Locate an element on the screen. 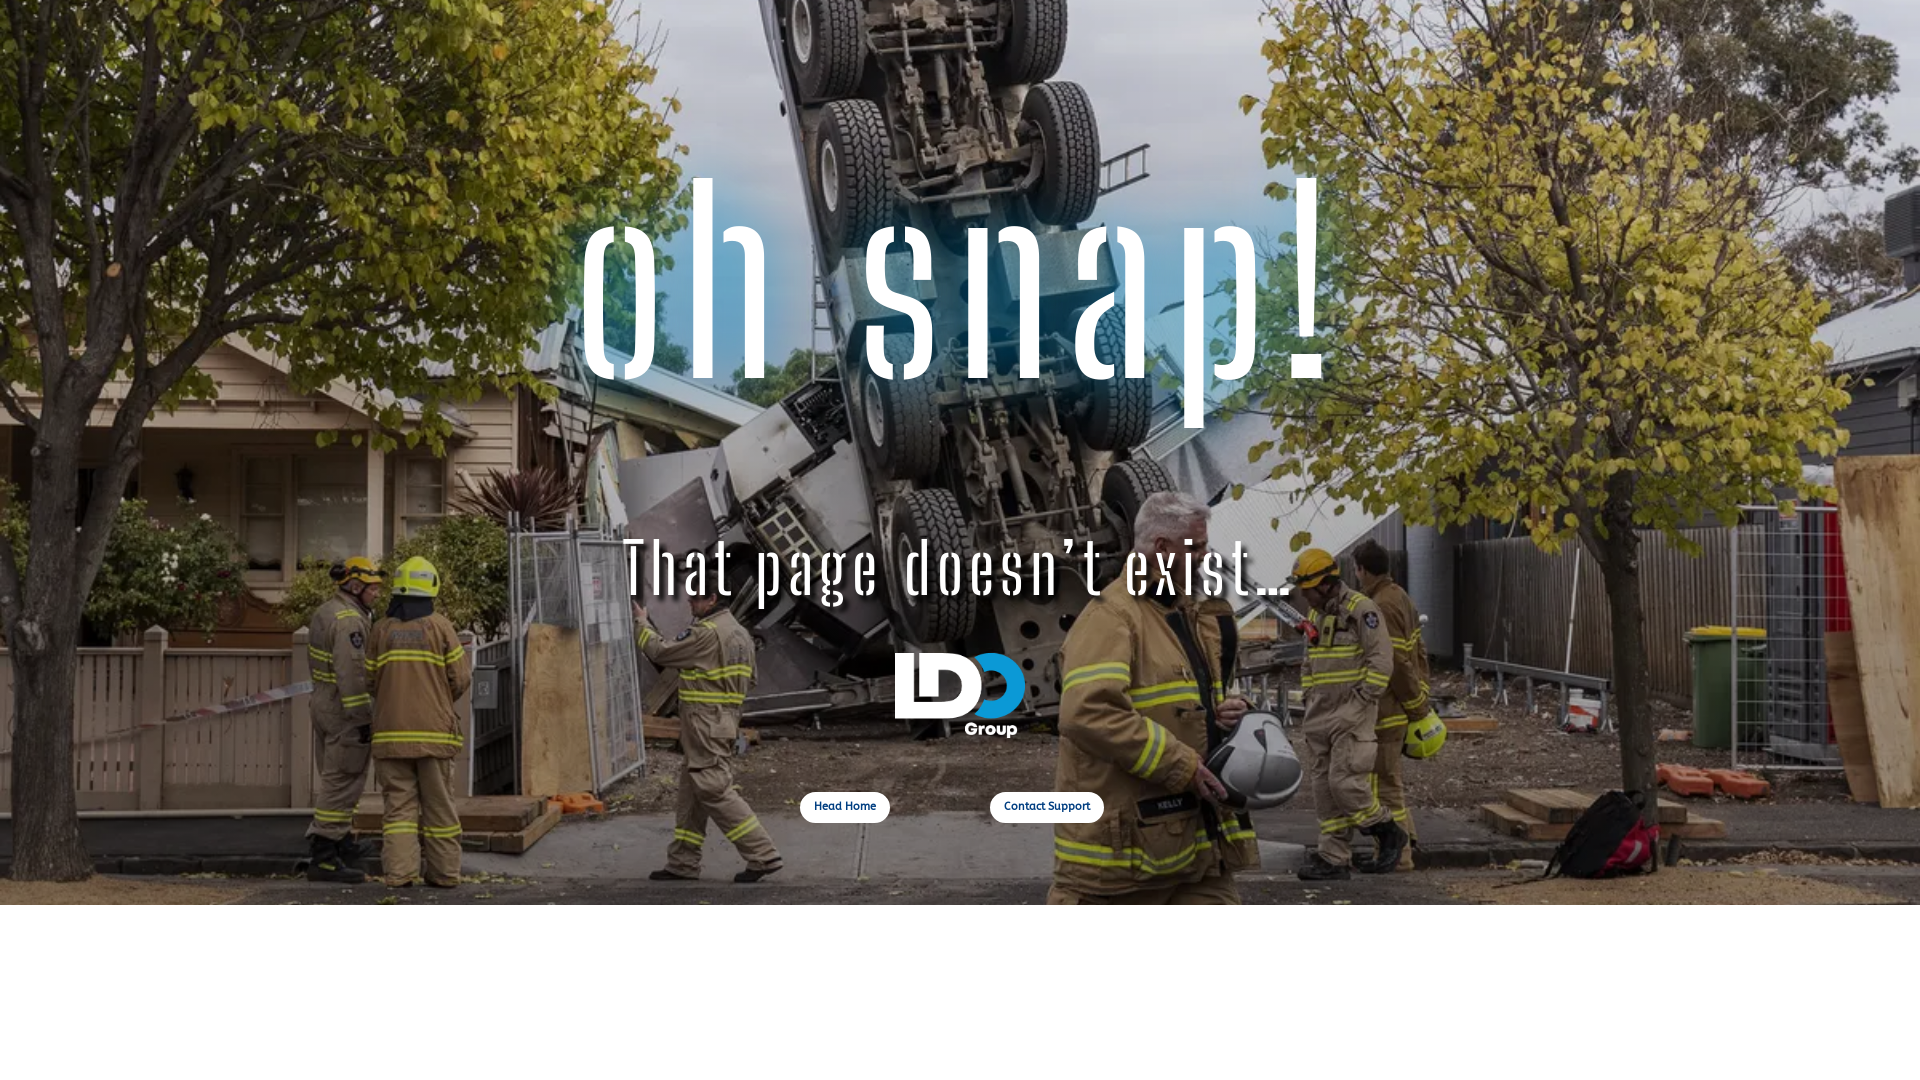 This screenshot has height=1080, width=1920. ldog_logo_hero_rev_spot.png is located at coordinates (960, 695).